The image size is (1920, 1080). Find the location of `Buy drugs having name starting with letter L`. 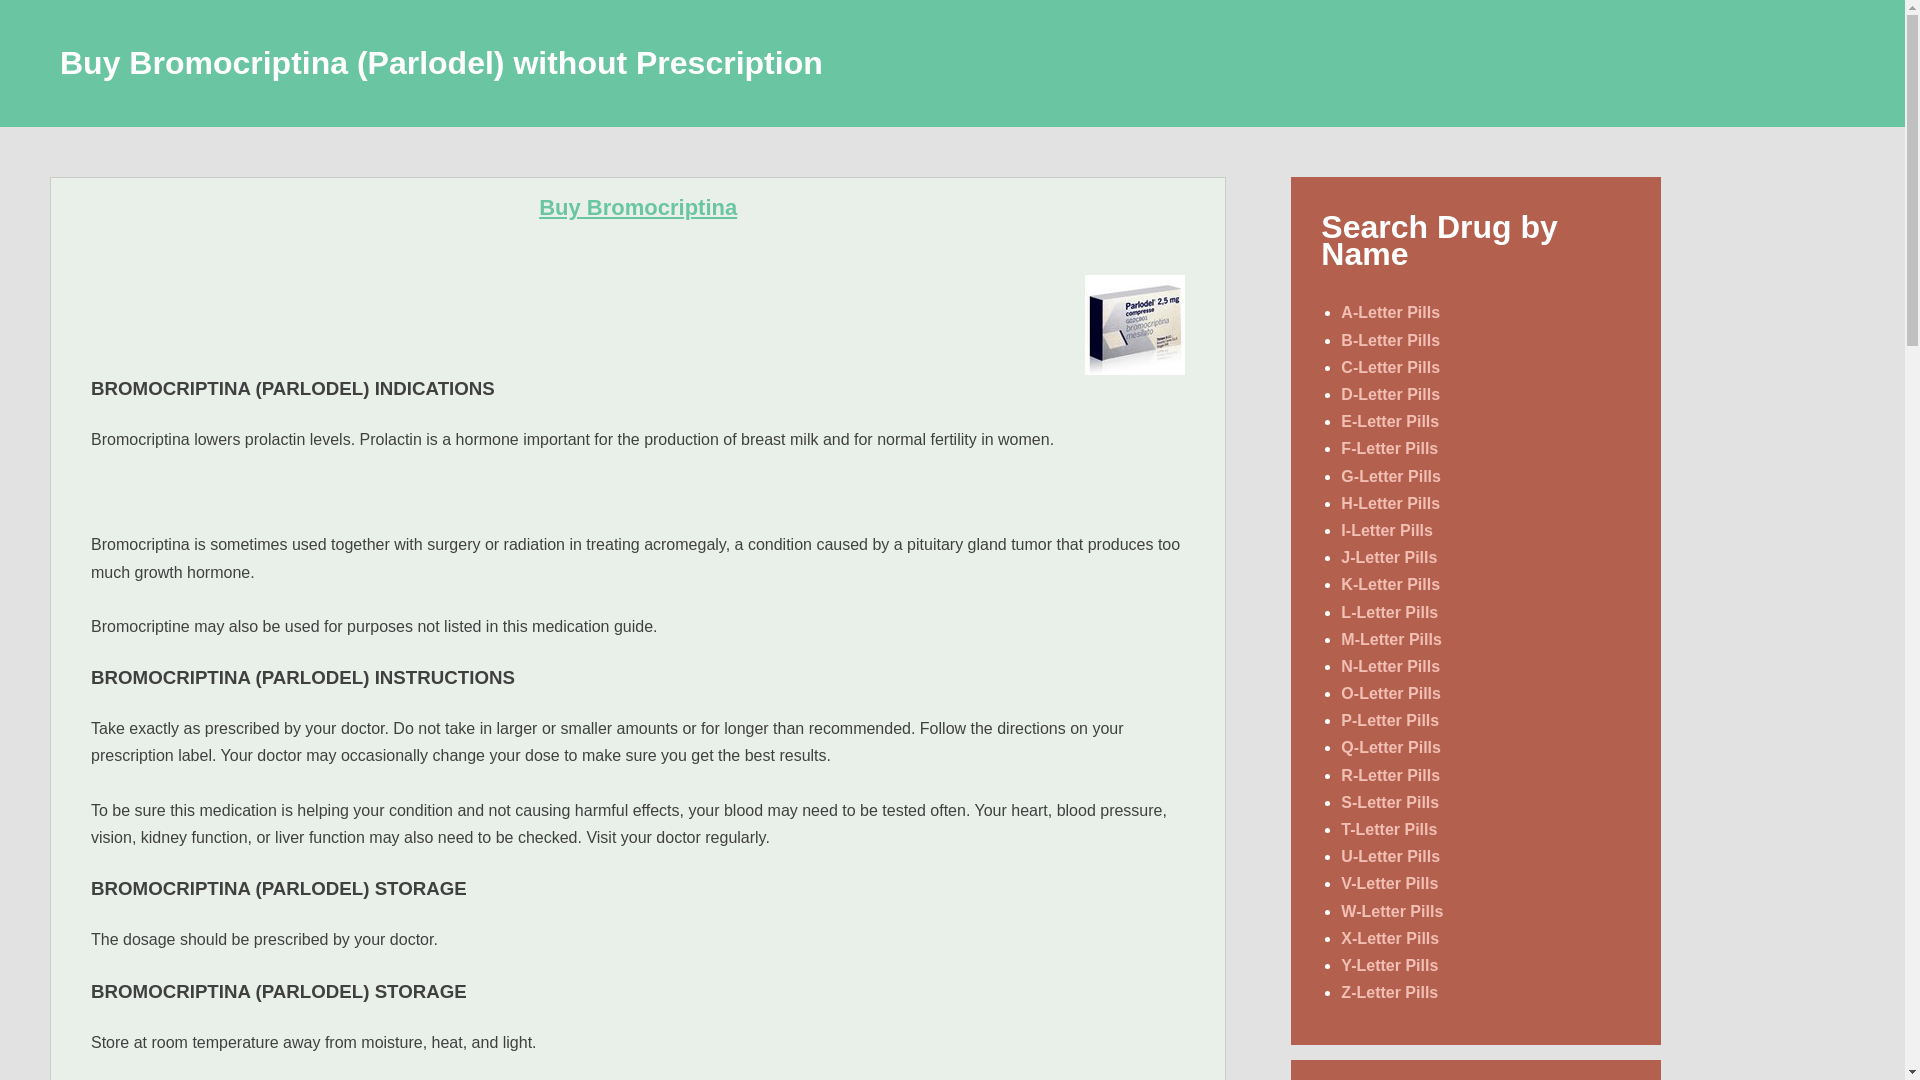

Buy drugs having name starting with letter L is located at coordinates (1389, 612).